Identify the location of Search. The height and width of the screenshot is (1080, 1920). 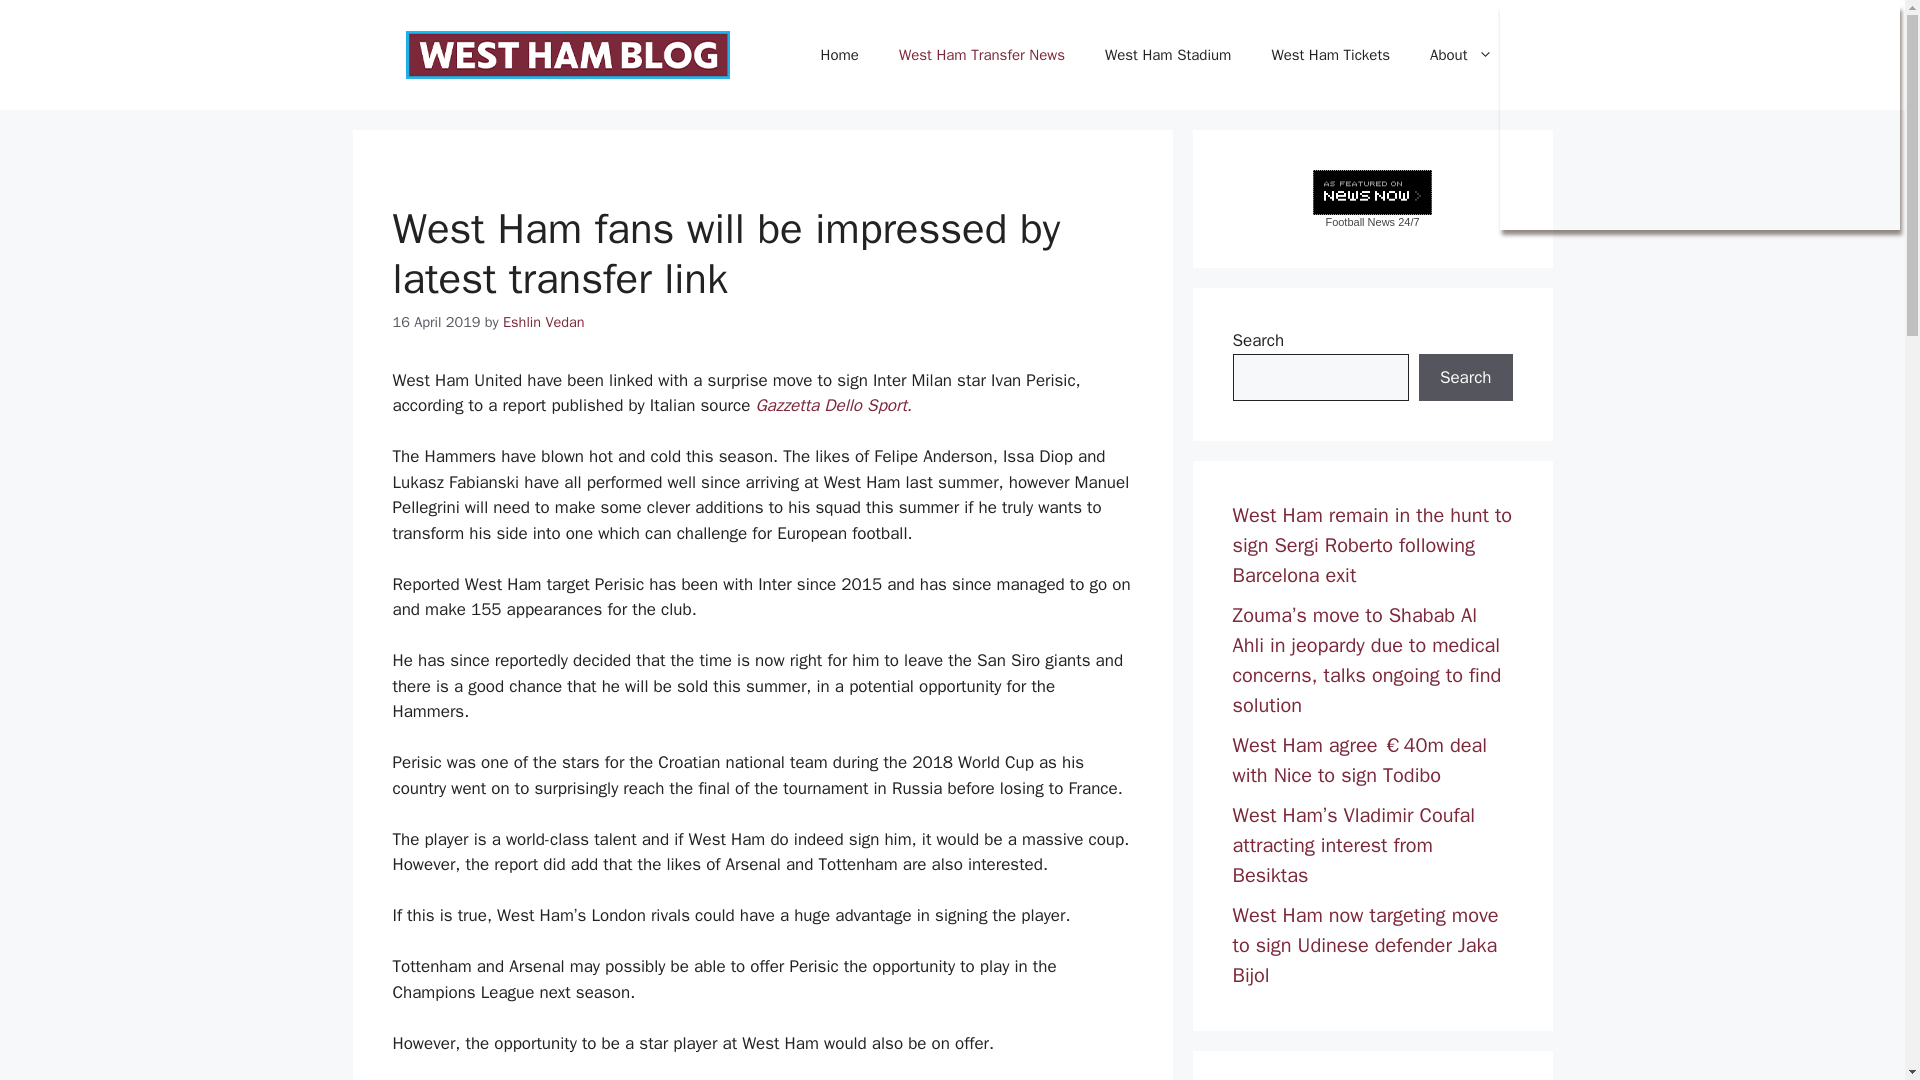
(1465, 378).